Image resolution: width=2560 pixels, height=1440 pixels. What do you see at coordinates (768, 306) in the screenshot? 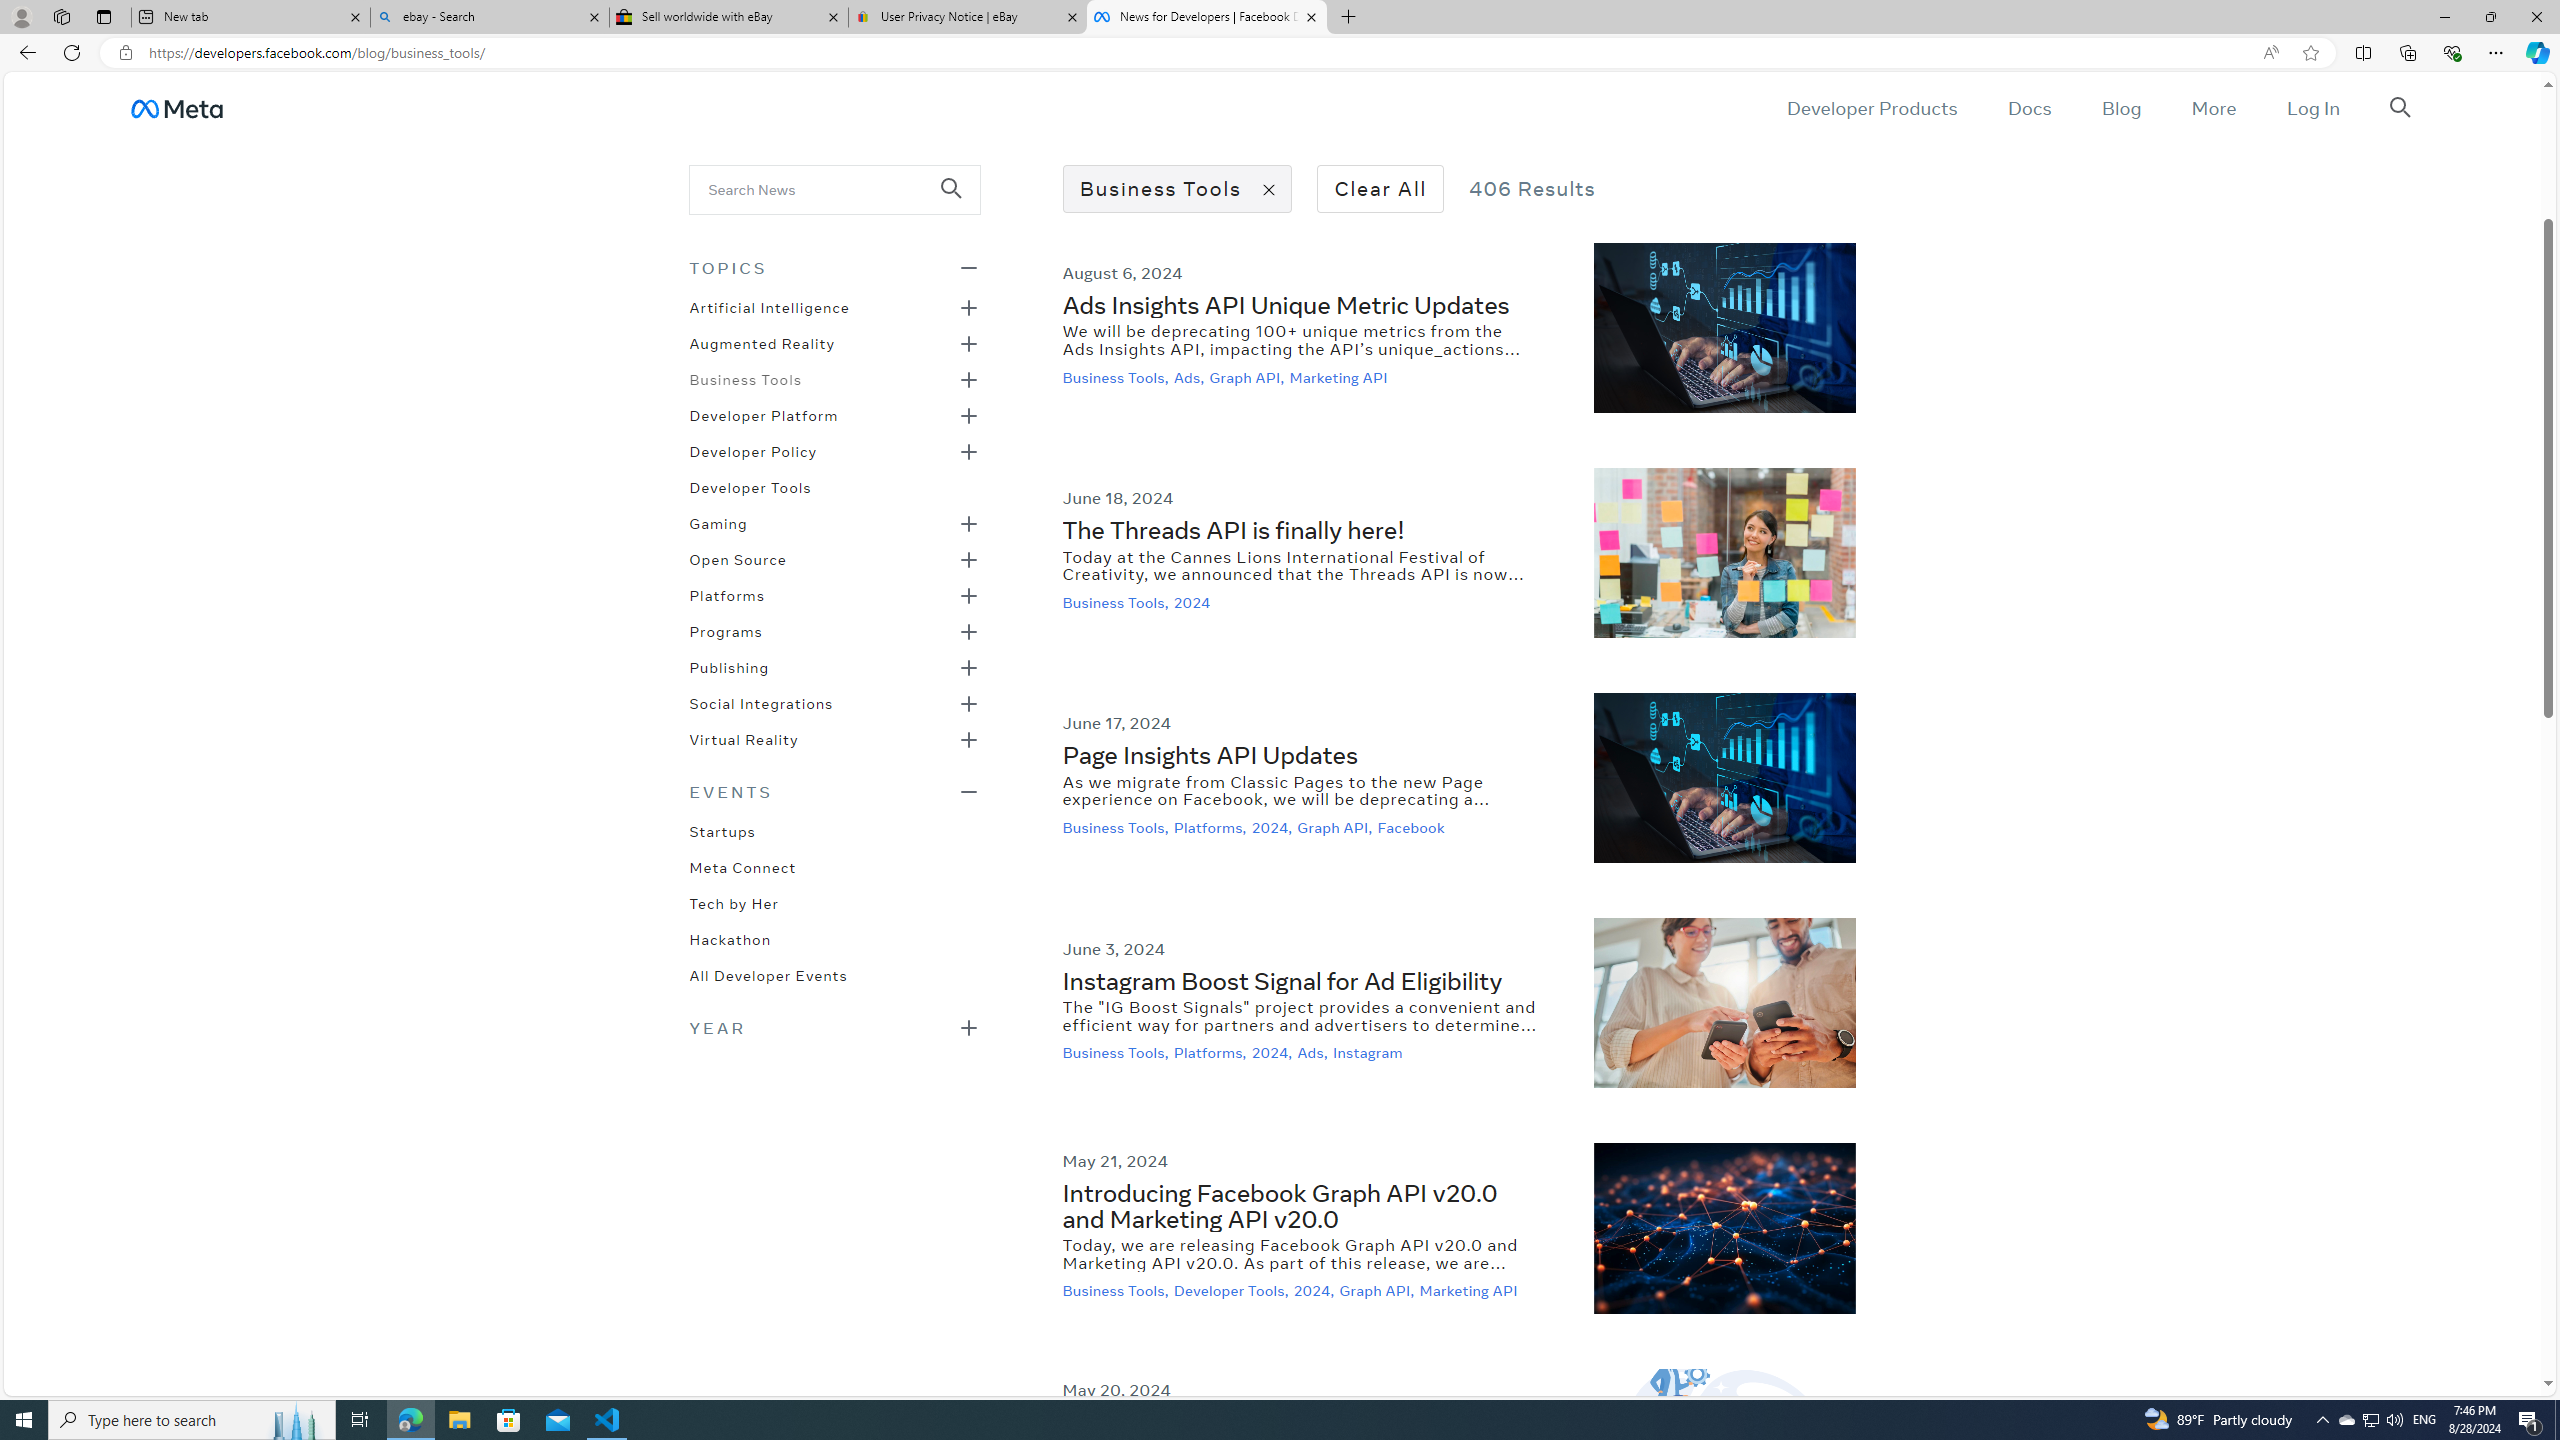
I see `Artificial Intelligence` at bounding box center [768, 306].